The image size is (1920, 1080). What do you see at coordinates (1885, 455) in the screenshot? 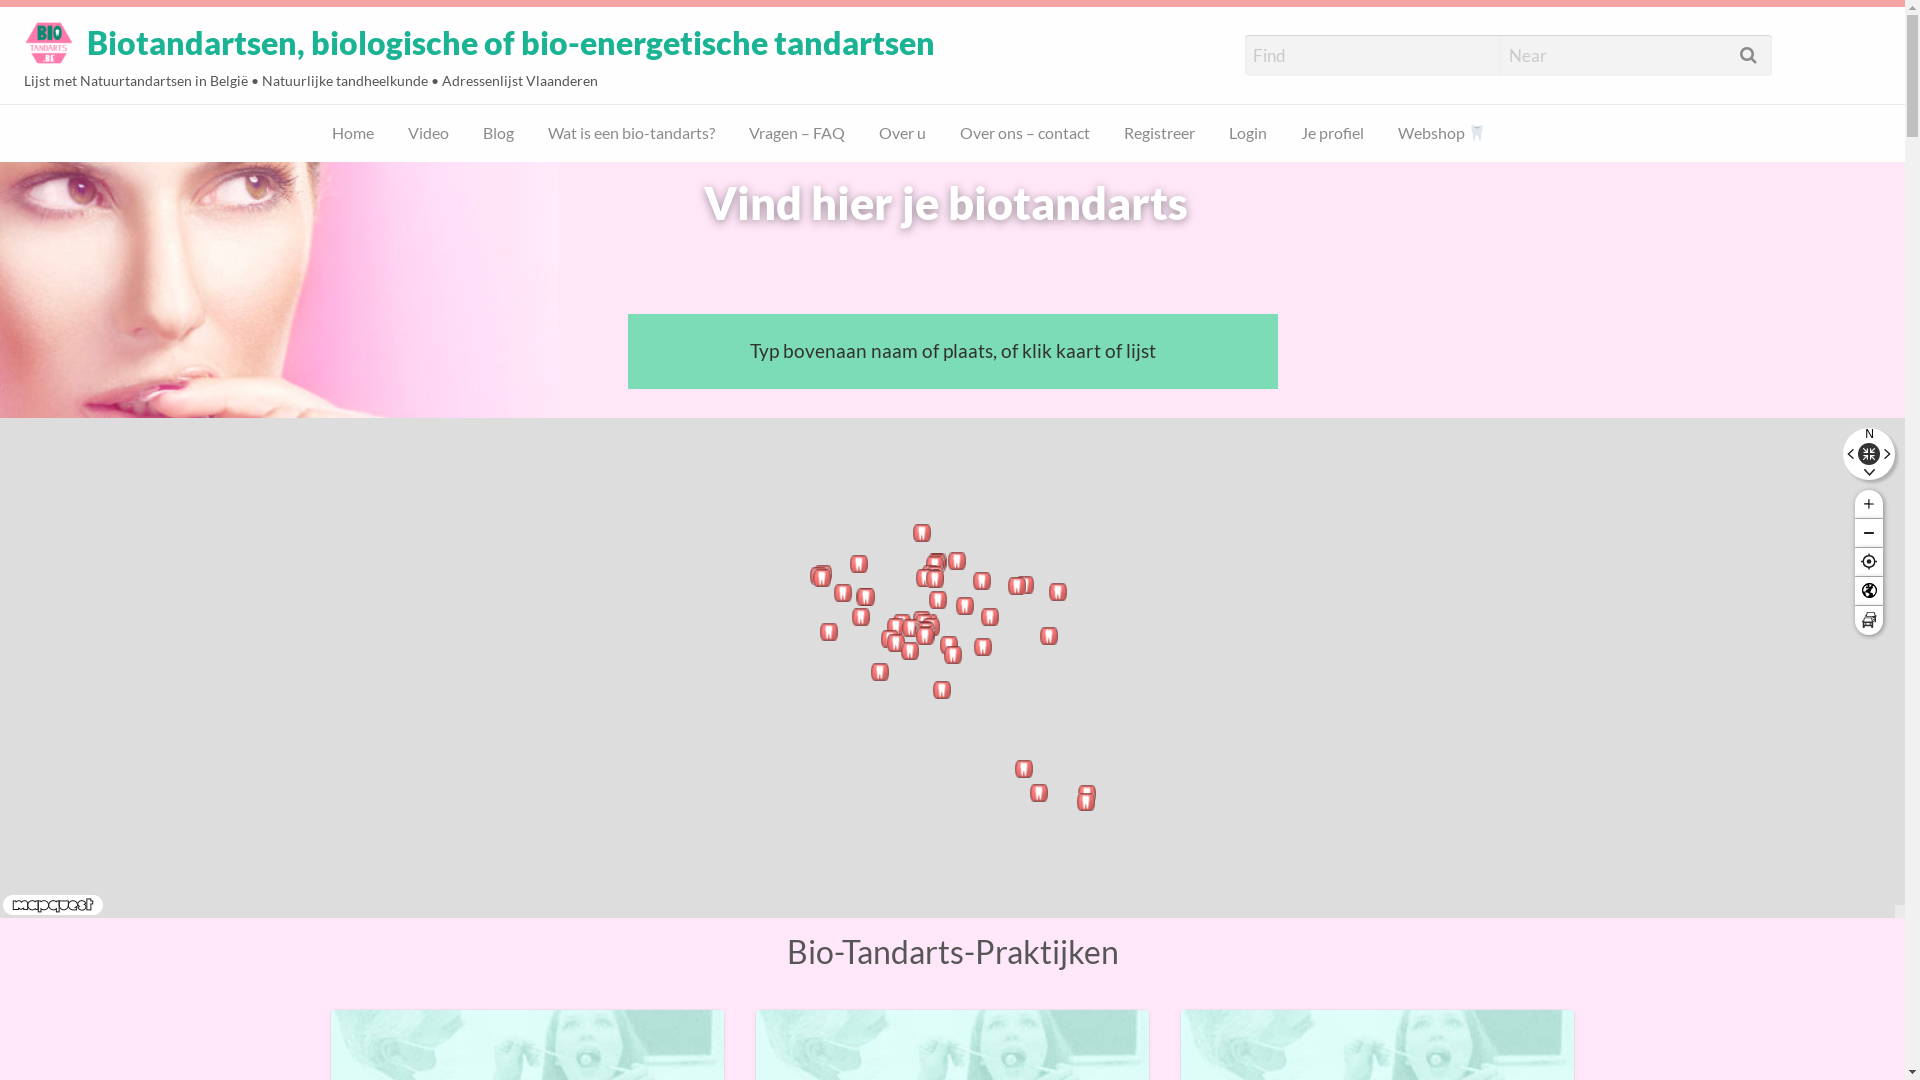
I see `Pan East` at bounding box center [1885, 455].